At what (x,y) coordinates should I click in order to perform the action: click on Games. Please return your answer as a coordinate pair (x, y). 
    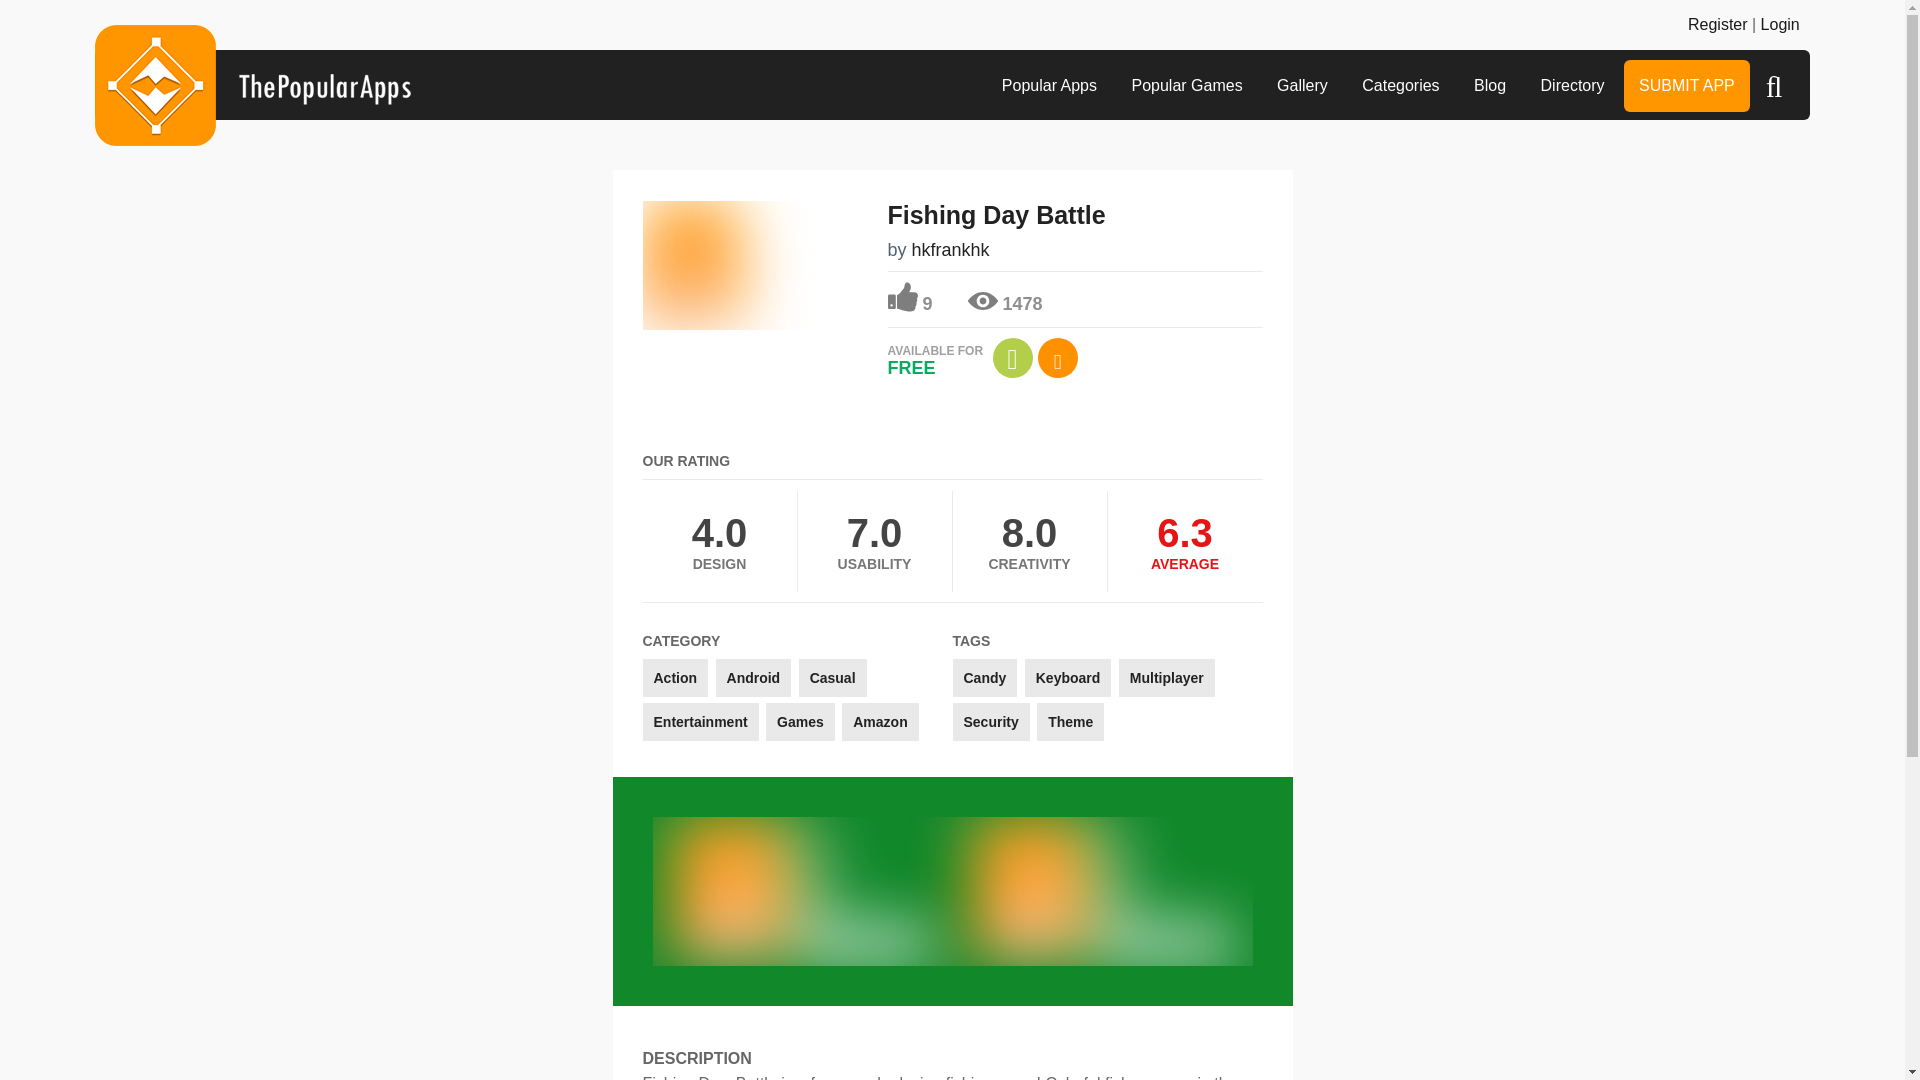
    Looking at the image, I should click on (800, 722).